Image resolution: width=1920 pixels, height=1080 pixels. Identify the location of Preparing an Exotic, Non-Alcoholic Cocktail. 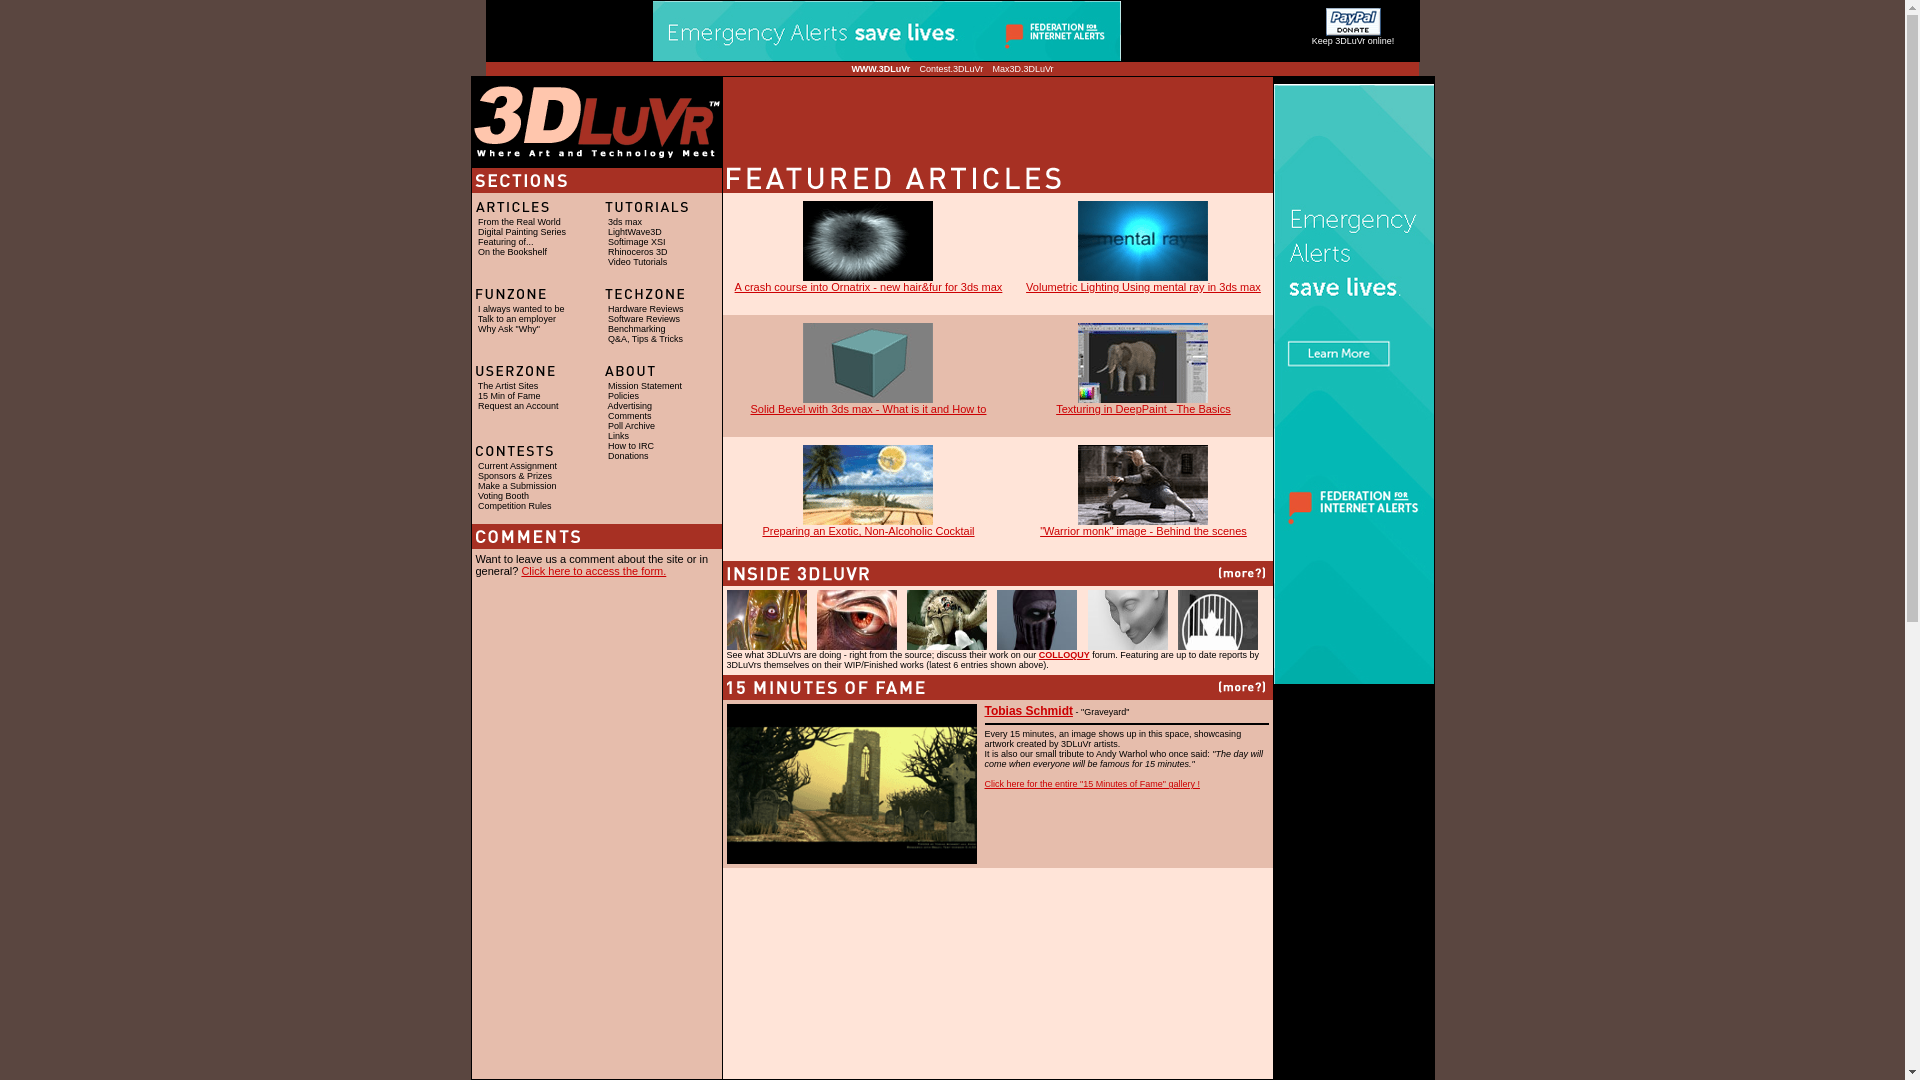
(868, 526).